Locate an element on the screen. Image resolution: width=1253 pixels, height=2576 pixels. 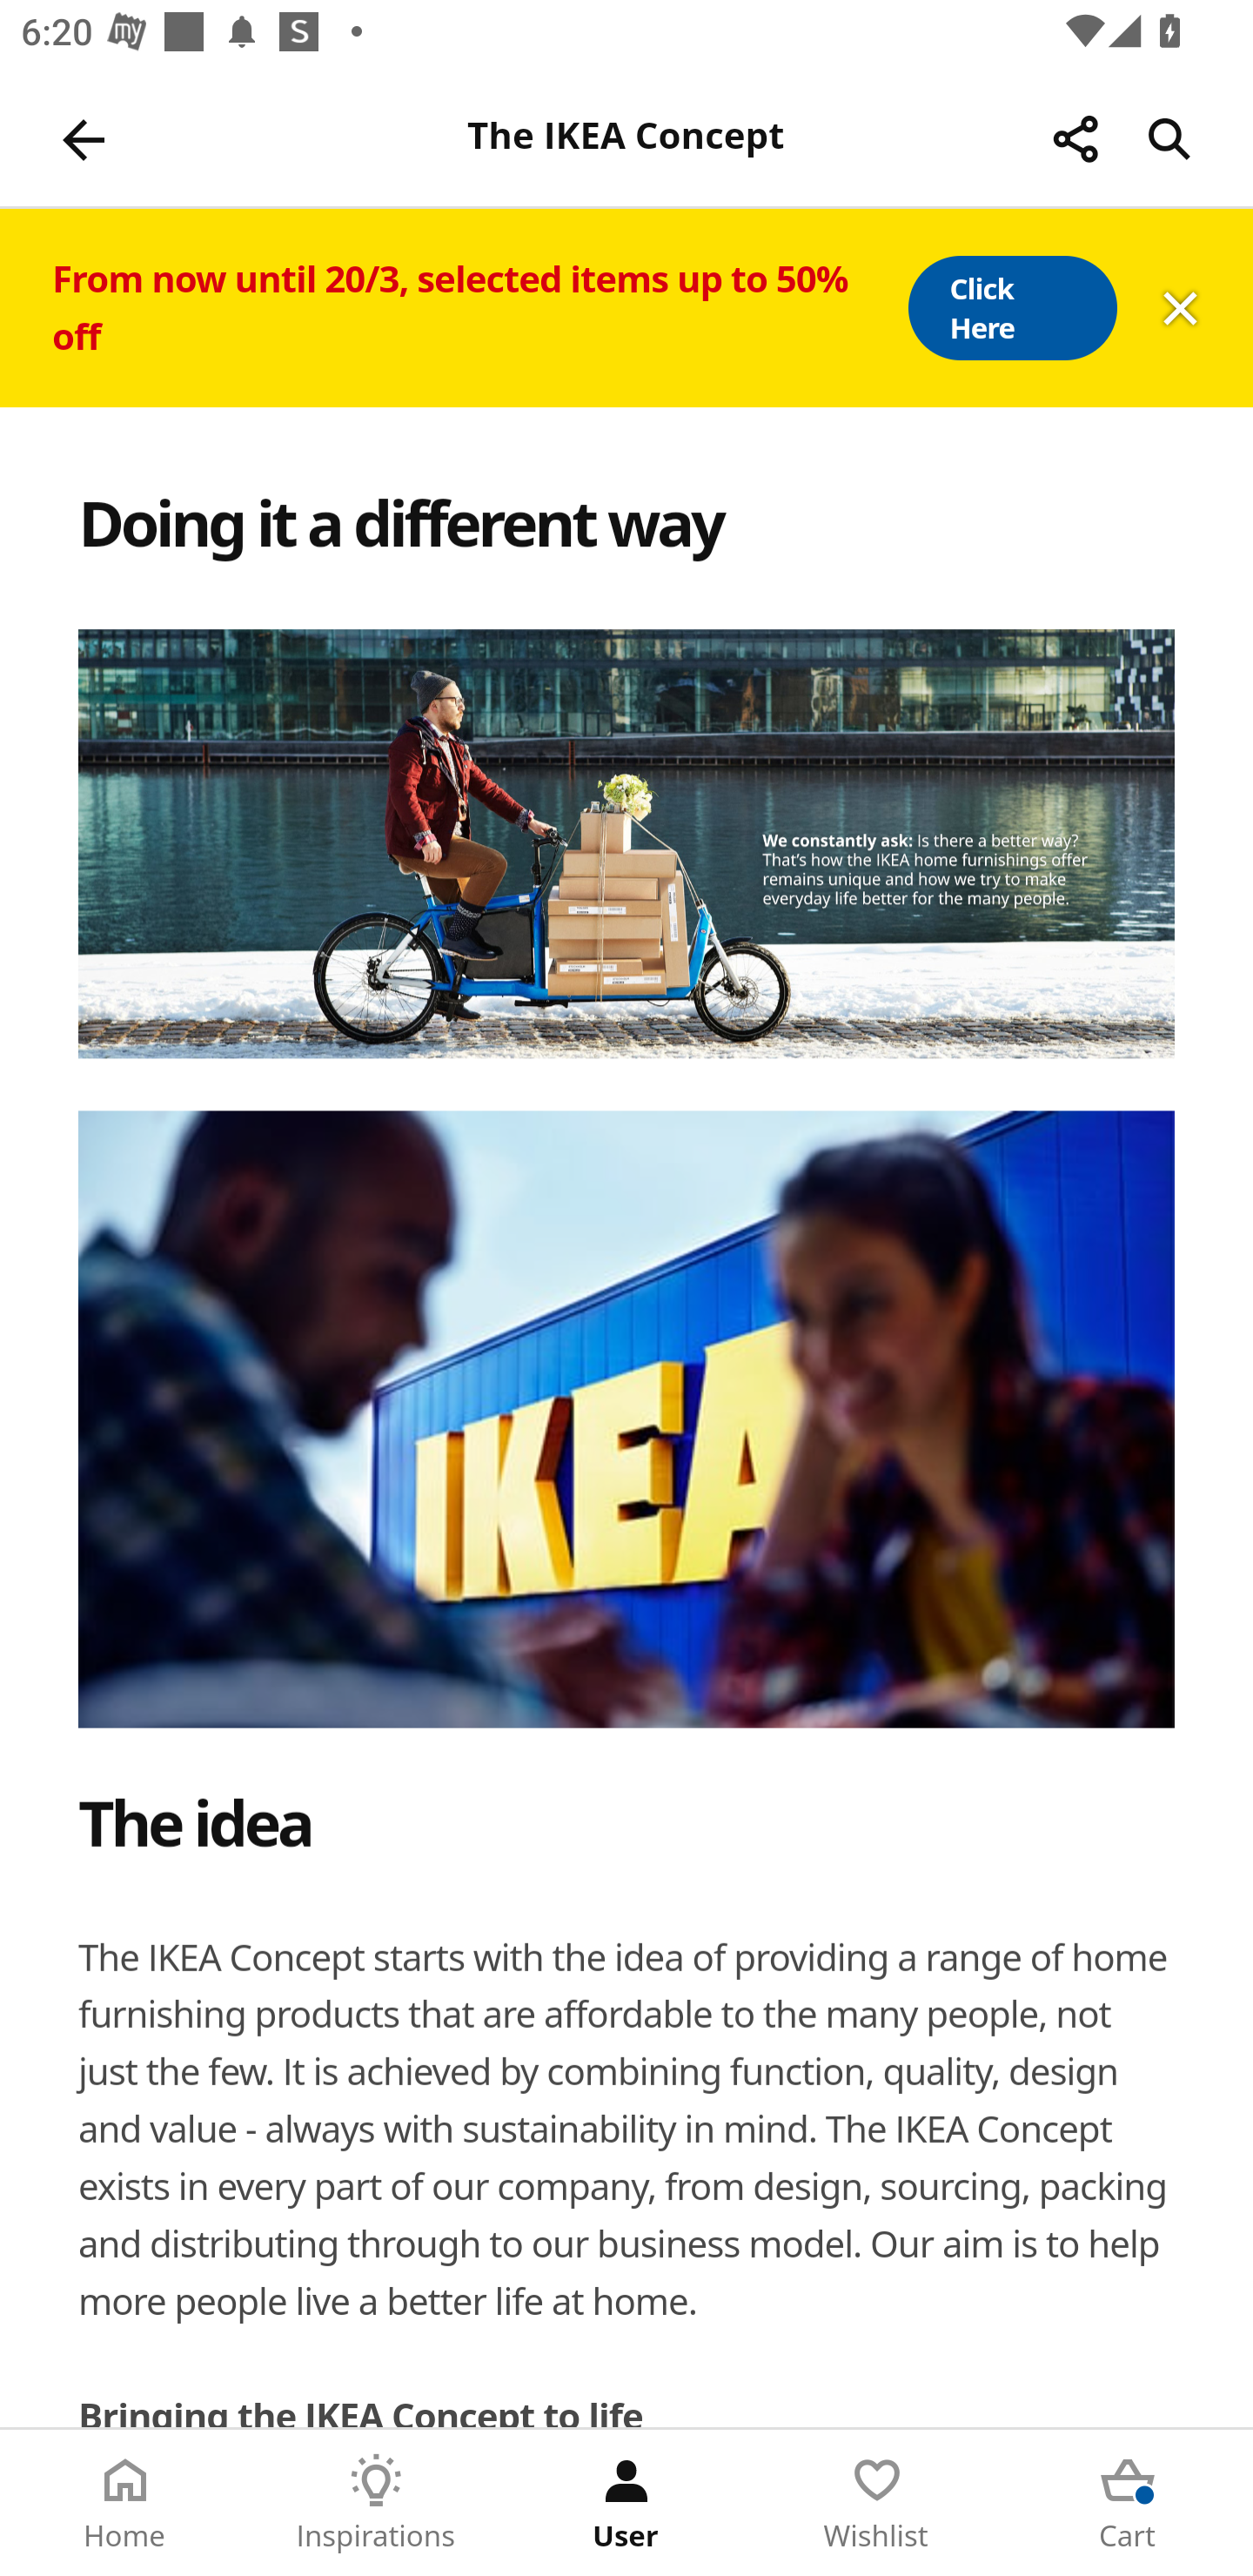
Wishlist
Tab 4 of 5 is located at coordinates (877, 2503).